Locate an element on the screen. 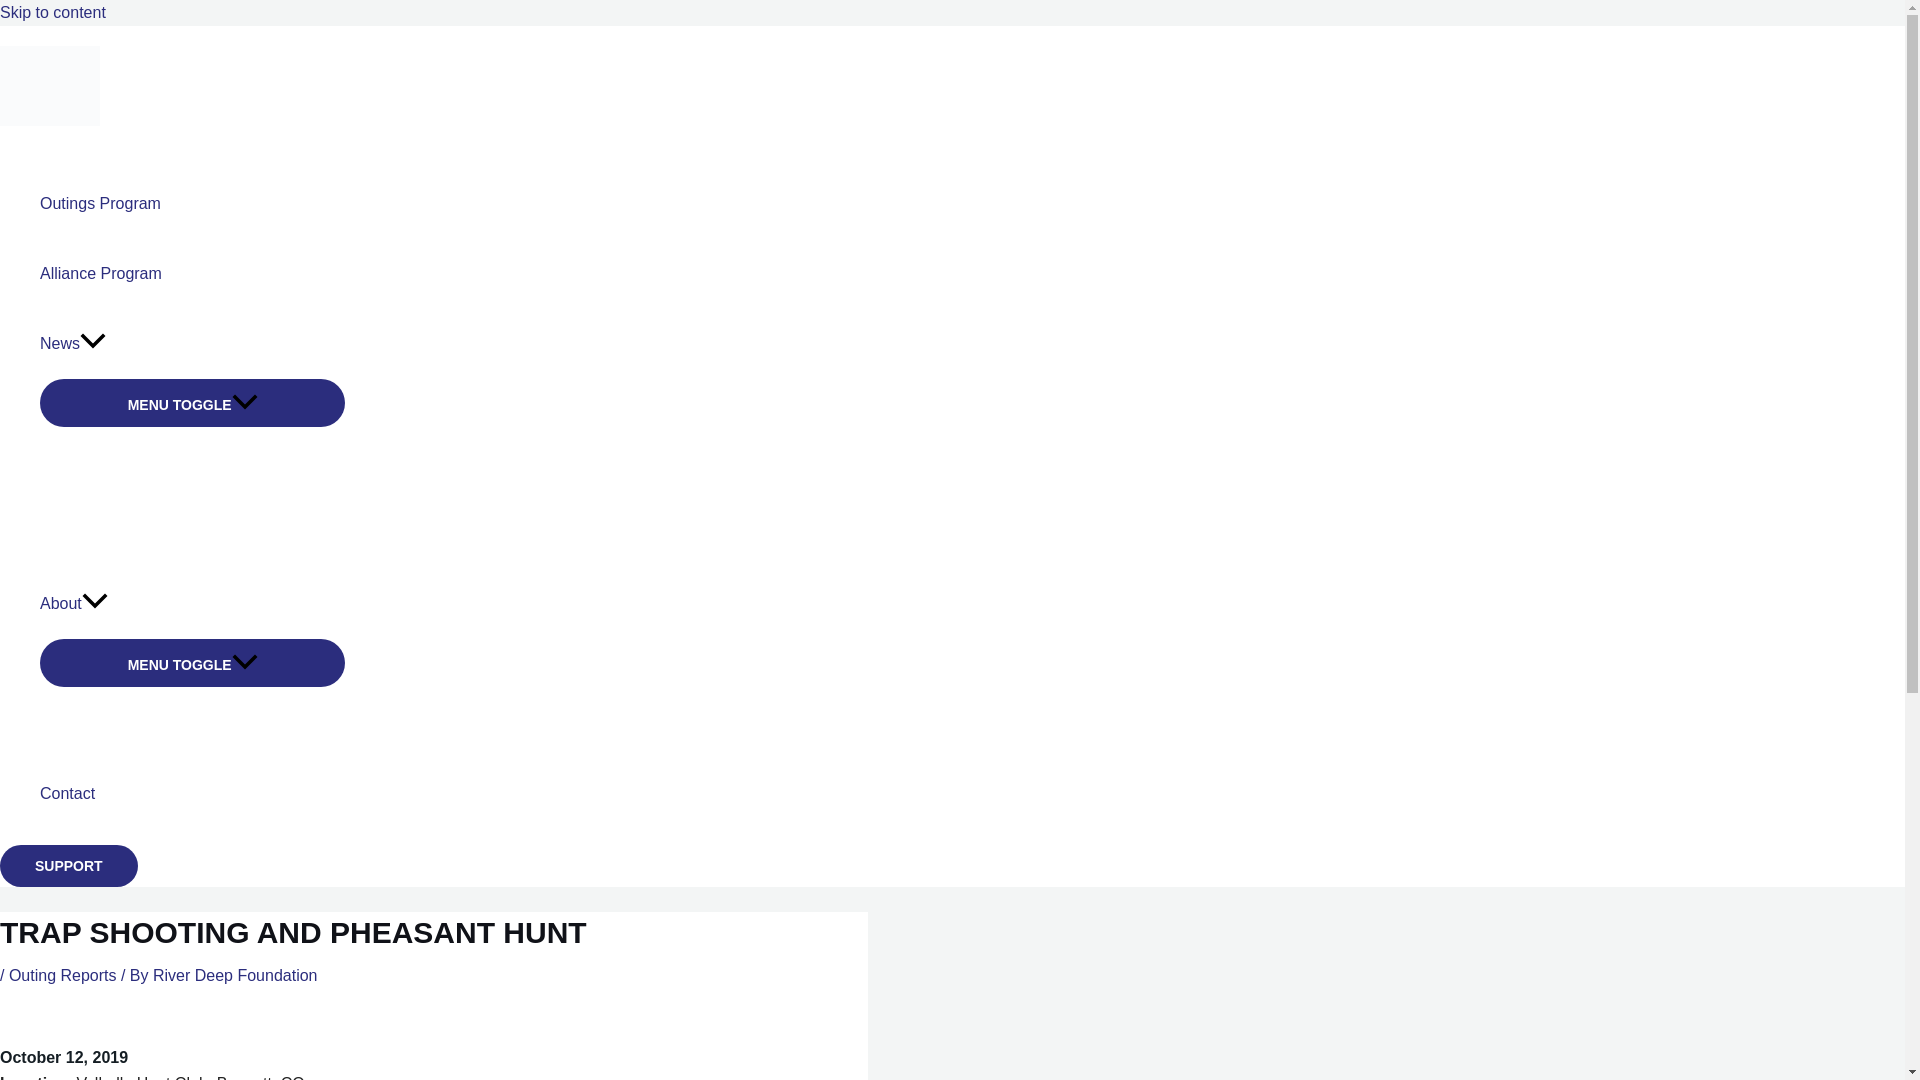 This screenshot has height=1080, width=1920. Alliance Program is located at coordinates (192, 273).